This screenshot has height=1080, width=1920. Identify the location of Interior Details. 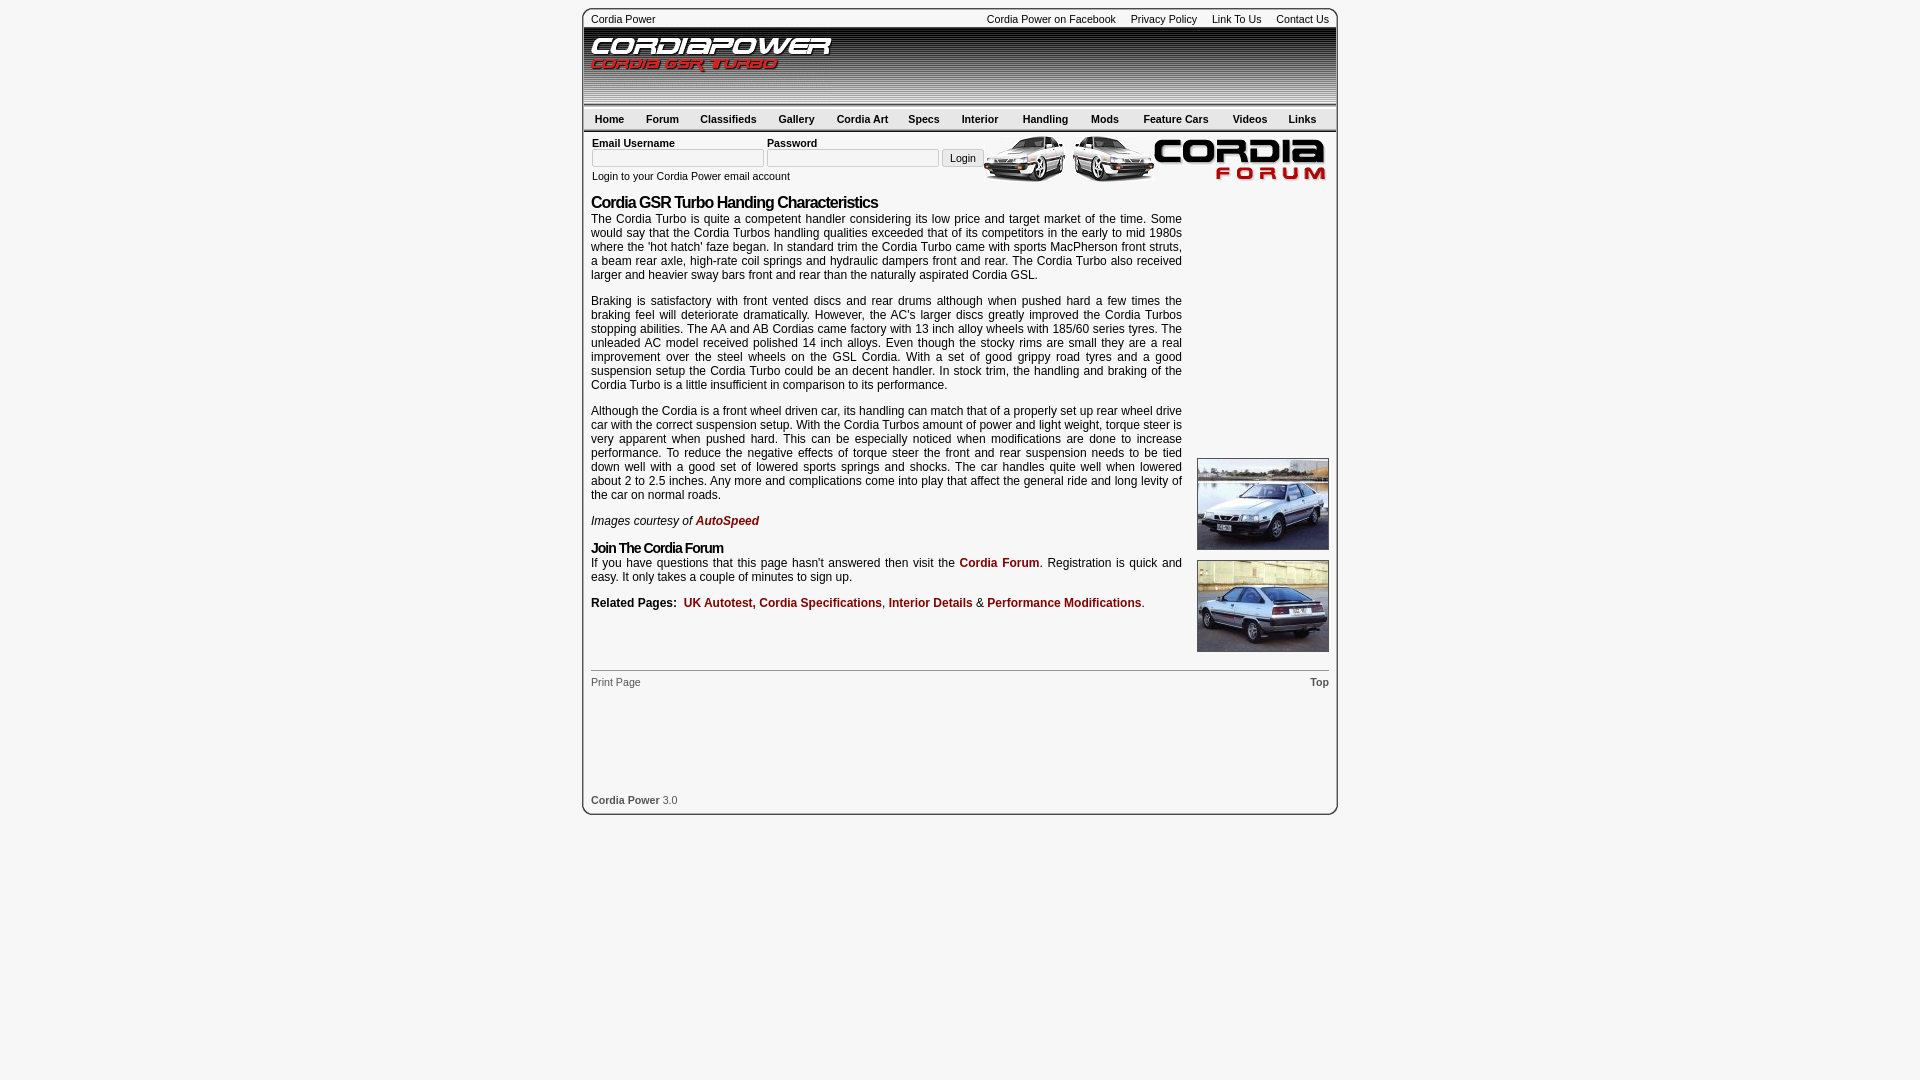
(930, 603).